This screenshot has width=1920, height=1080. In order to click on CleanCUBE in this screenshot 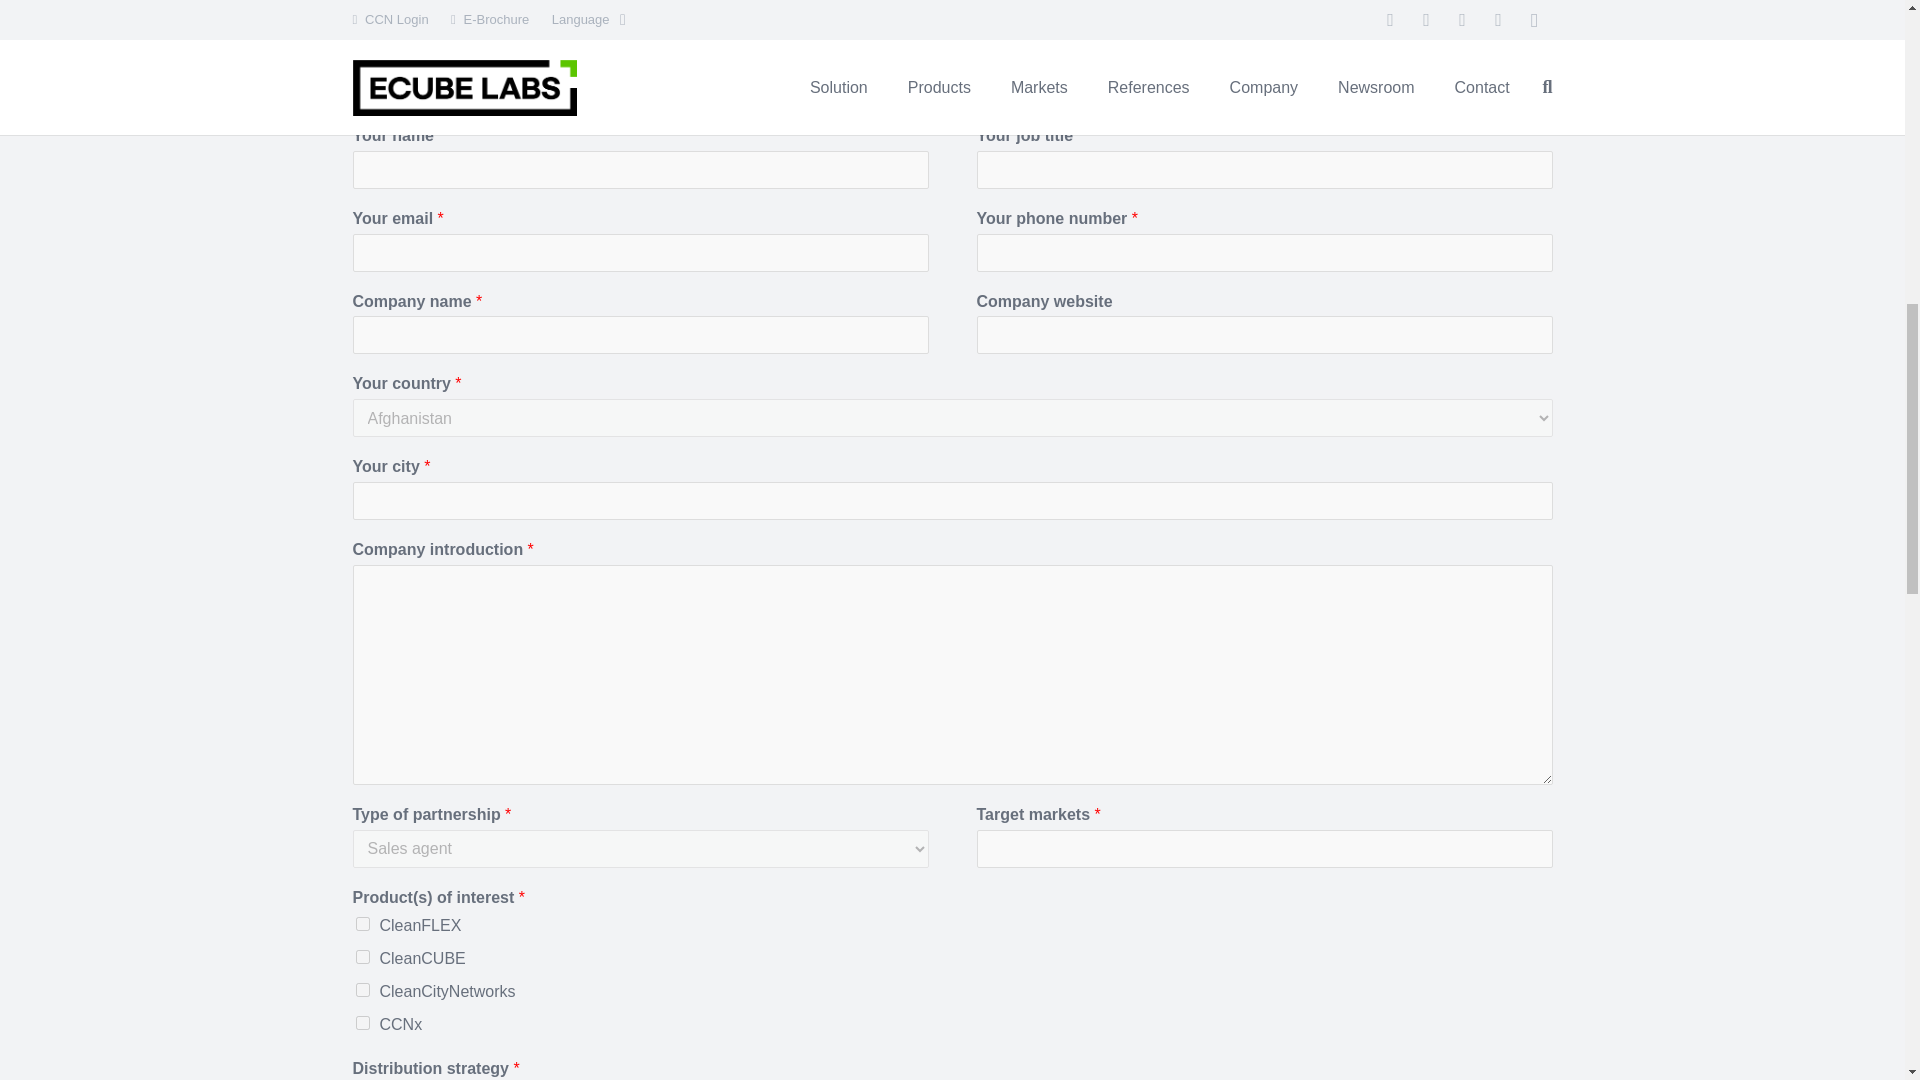, I will do `click(362, 957)`.